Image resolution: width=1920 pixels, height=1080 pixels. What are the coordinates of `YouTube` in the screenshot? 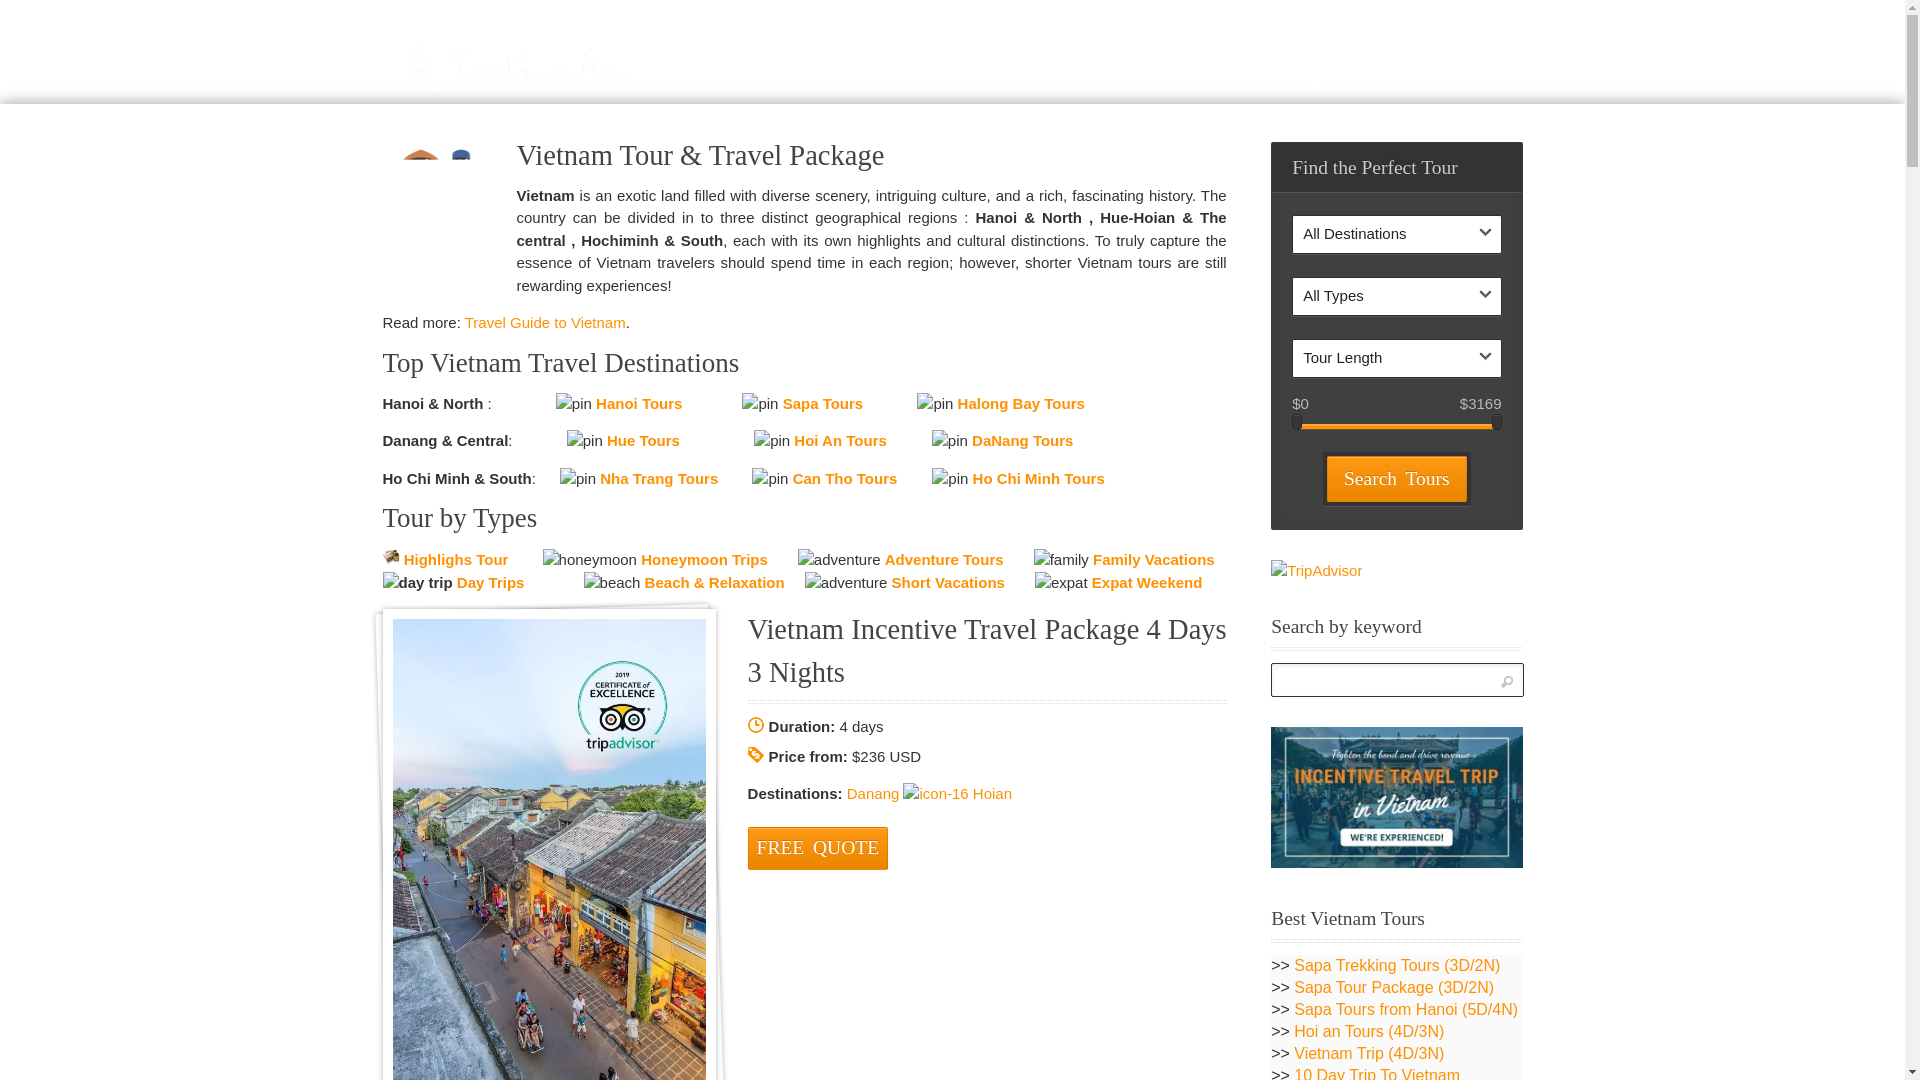 It's located at (748, 84).